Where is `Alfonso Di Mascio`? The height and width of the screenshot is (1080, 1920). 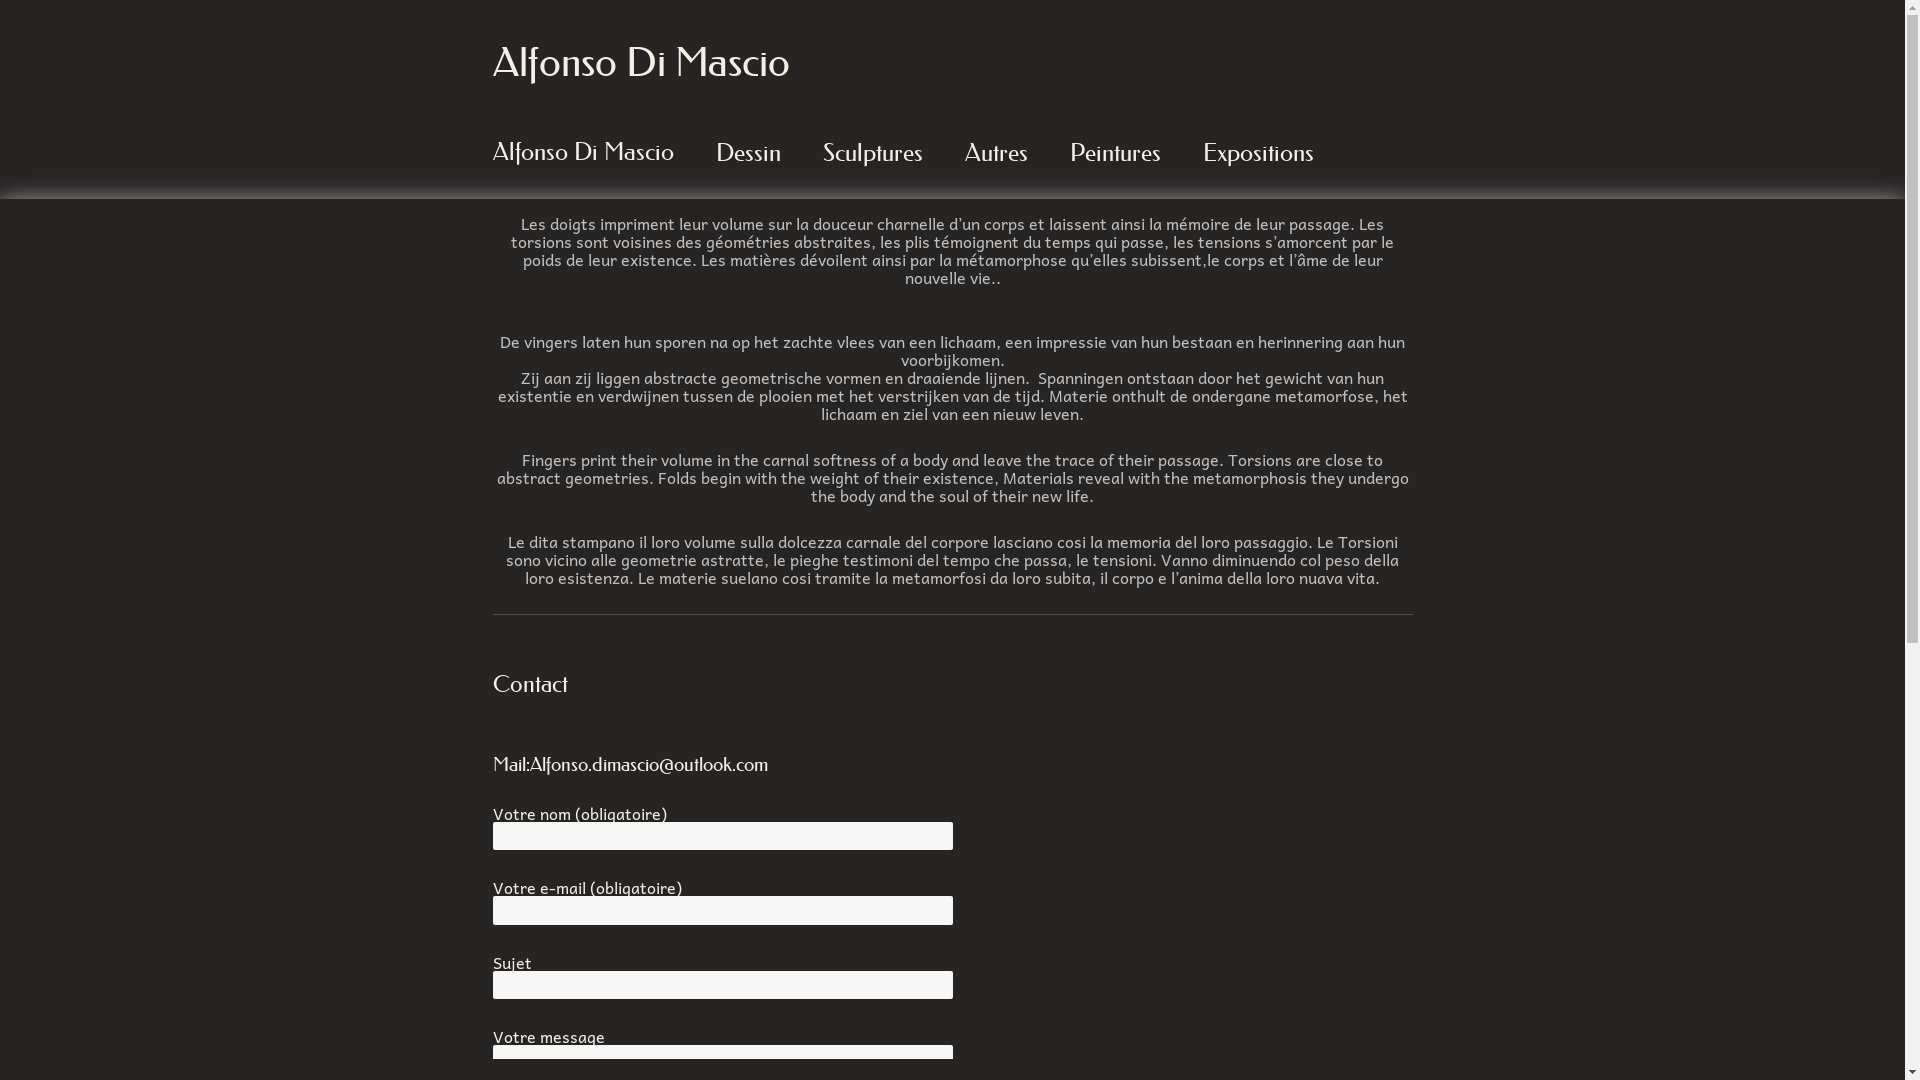 Alfonso Di Mascio is located at coordinates (640, 62).